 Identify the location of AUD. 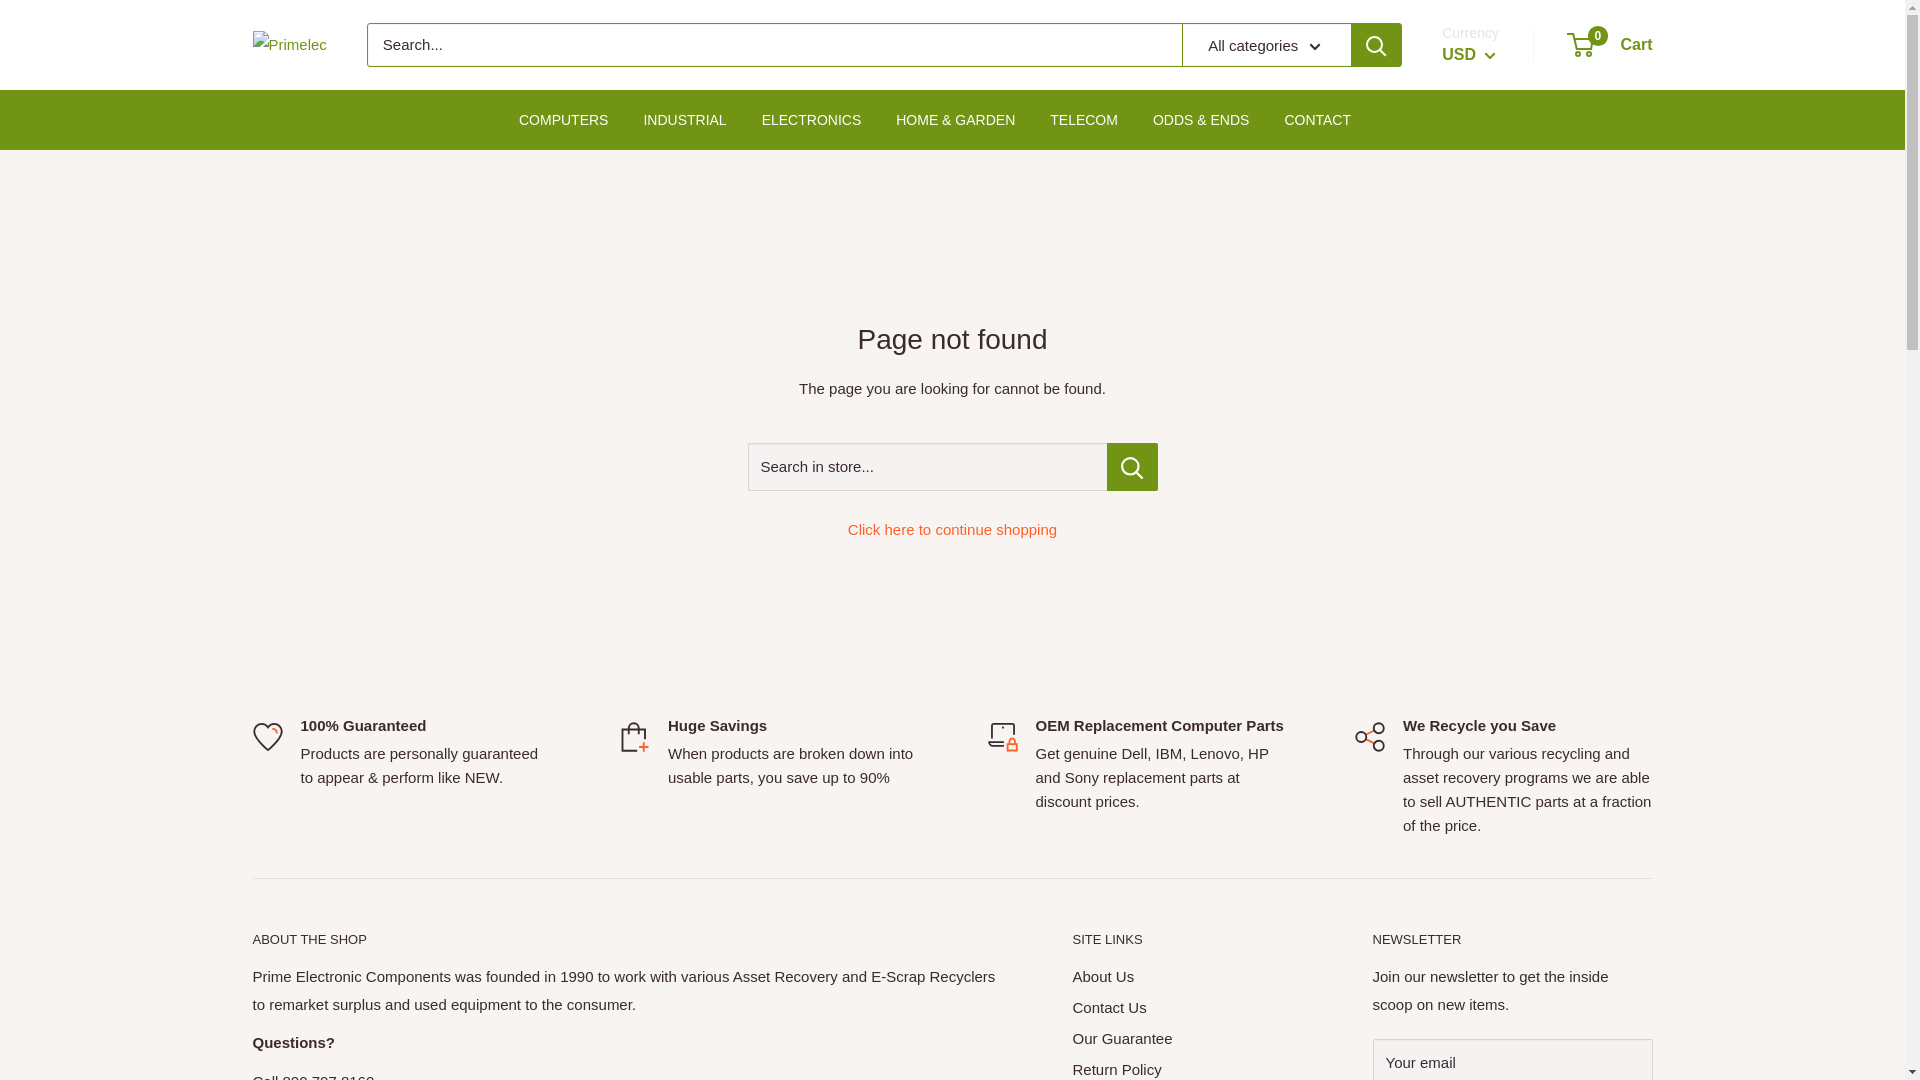
(1488, 421).